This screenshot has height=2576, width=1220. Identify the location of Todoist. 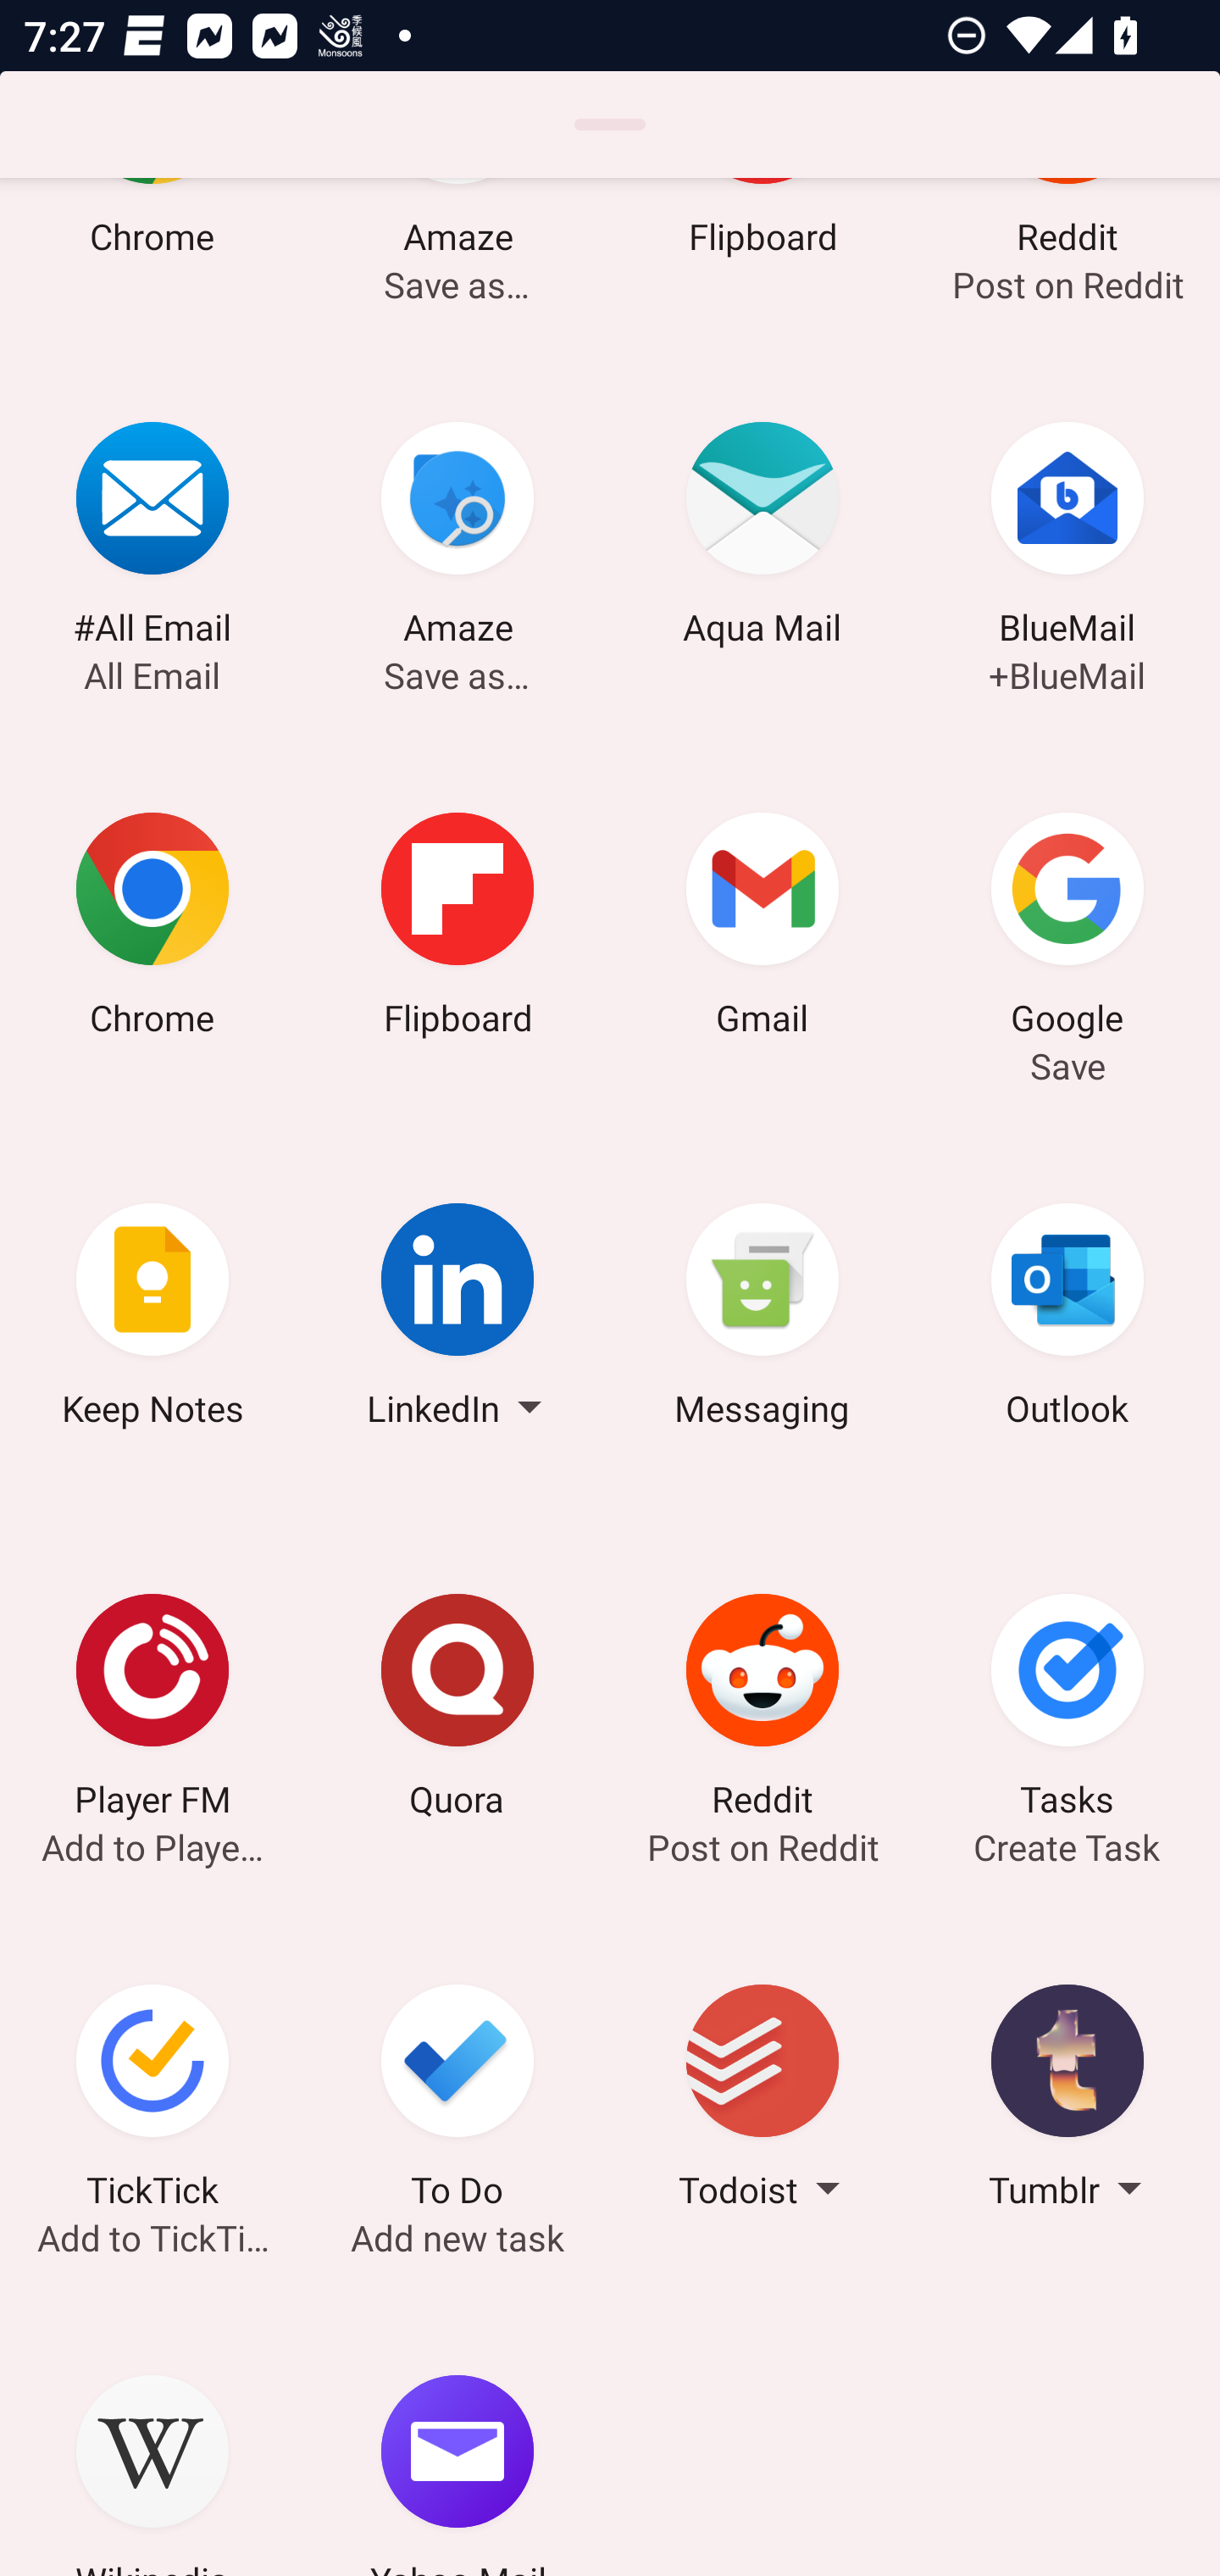
(762, 2101).